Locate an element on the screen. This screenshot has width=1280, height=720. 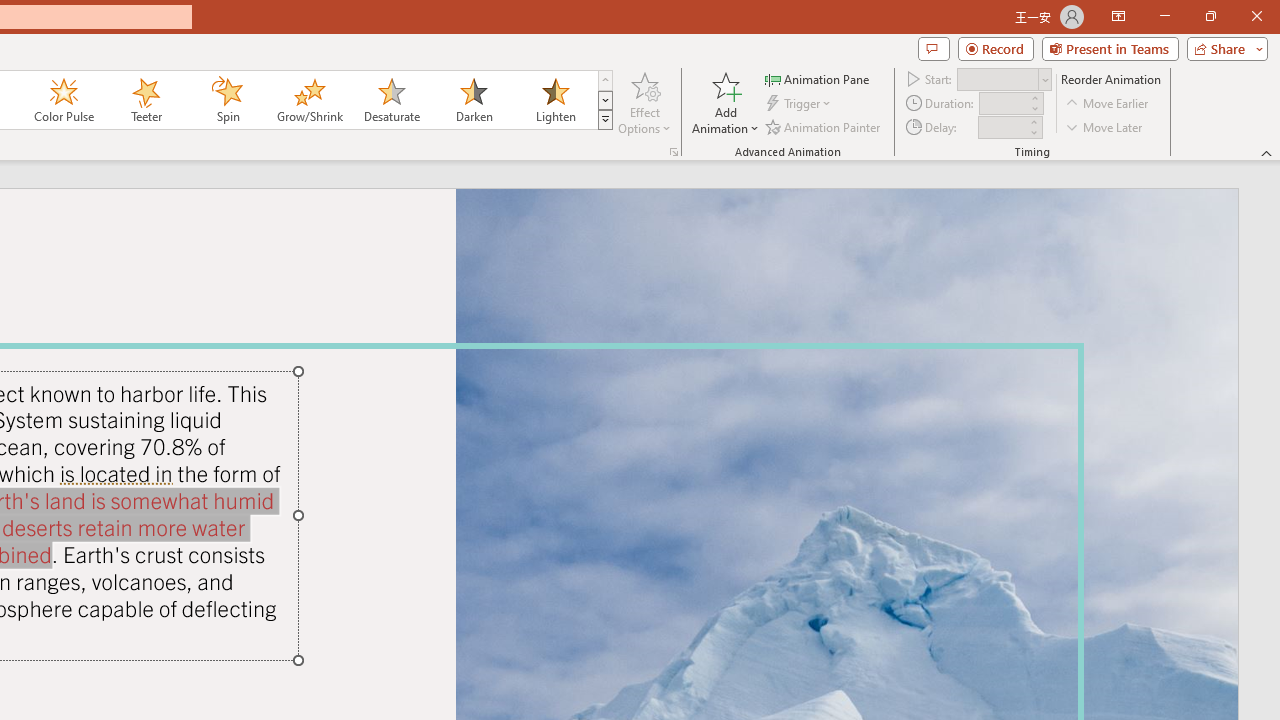
Start is located at coordinates (1004, 78).